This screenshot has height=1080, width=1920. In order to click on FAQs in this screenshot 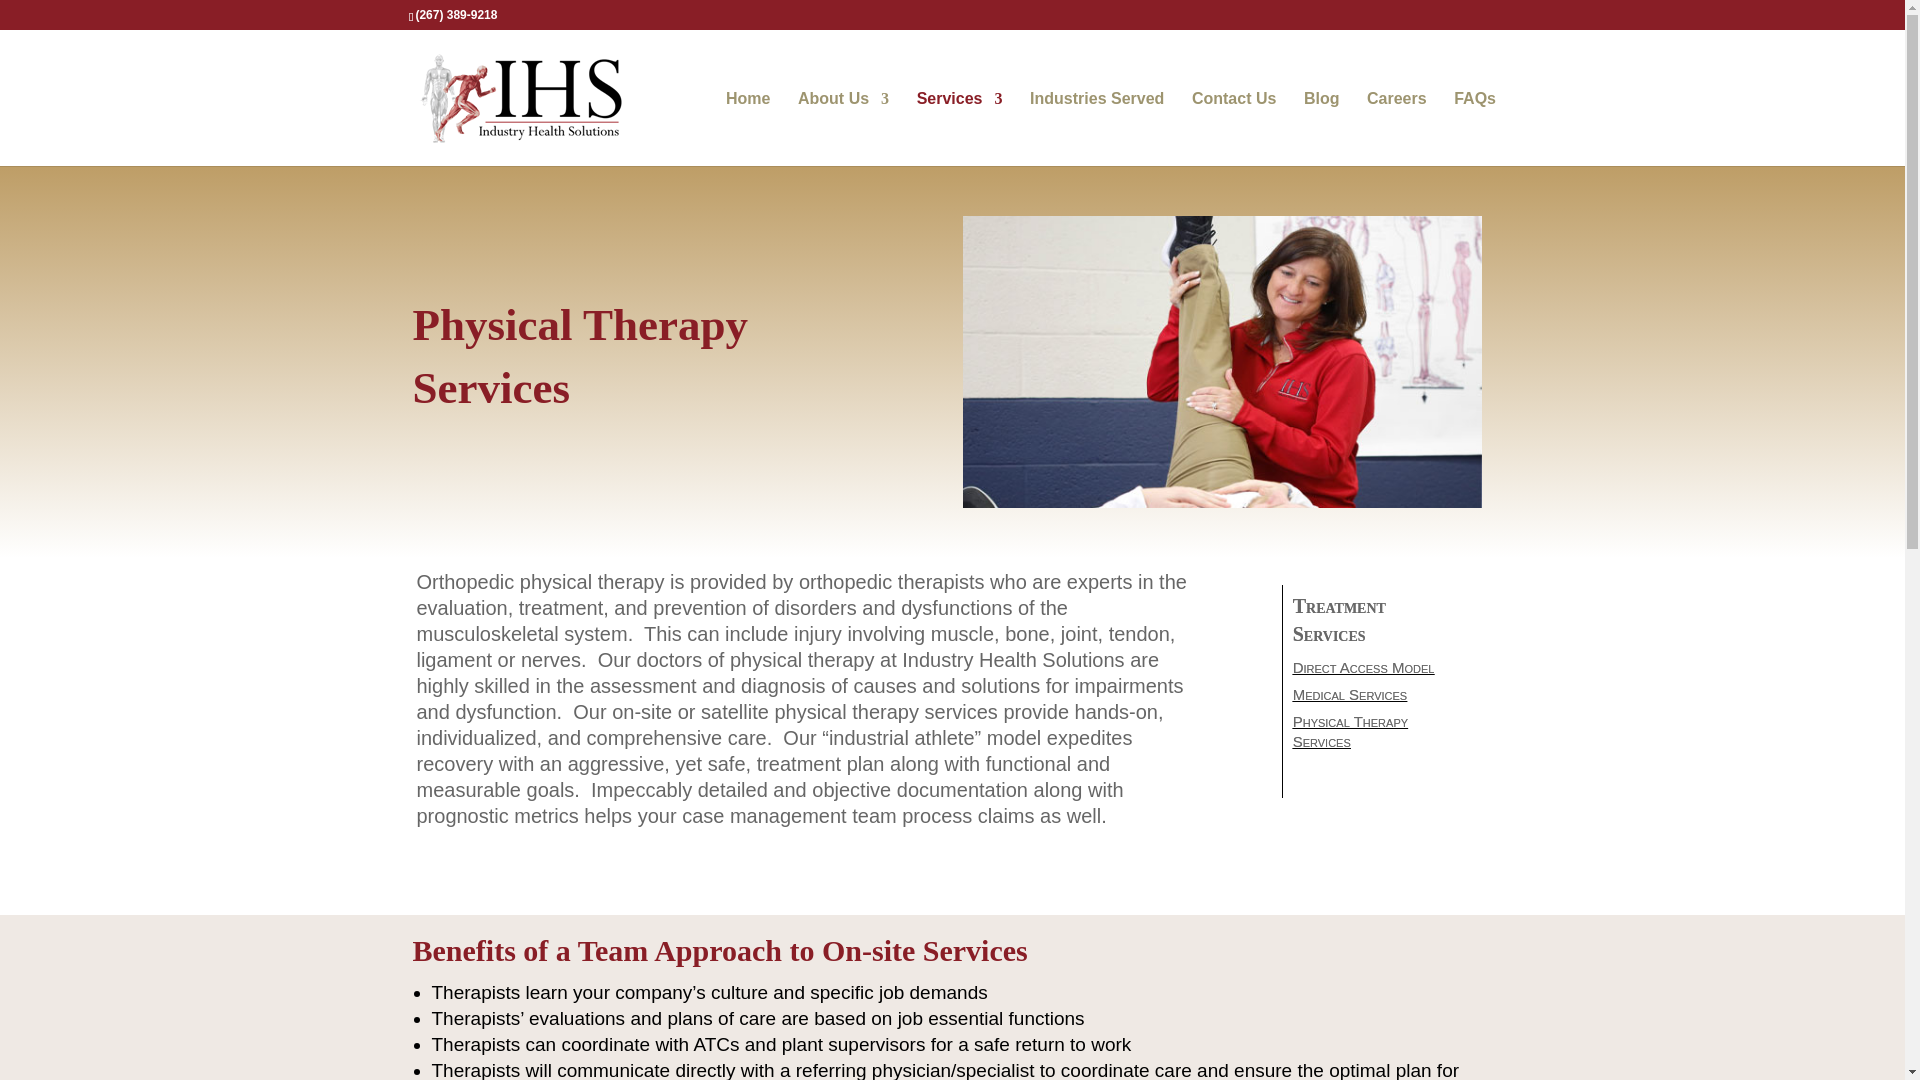, I will do `click(1474, 129)`.